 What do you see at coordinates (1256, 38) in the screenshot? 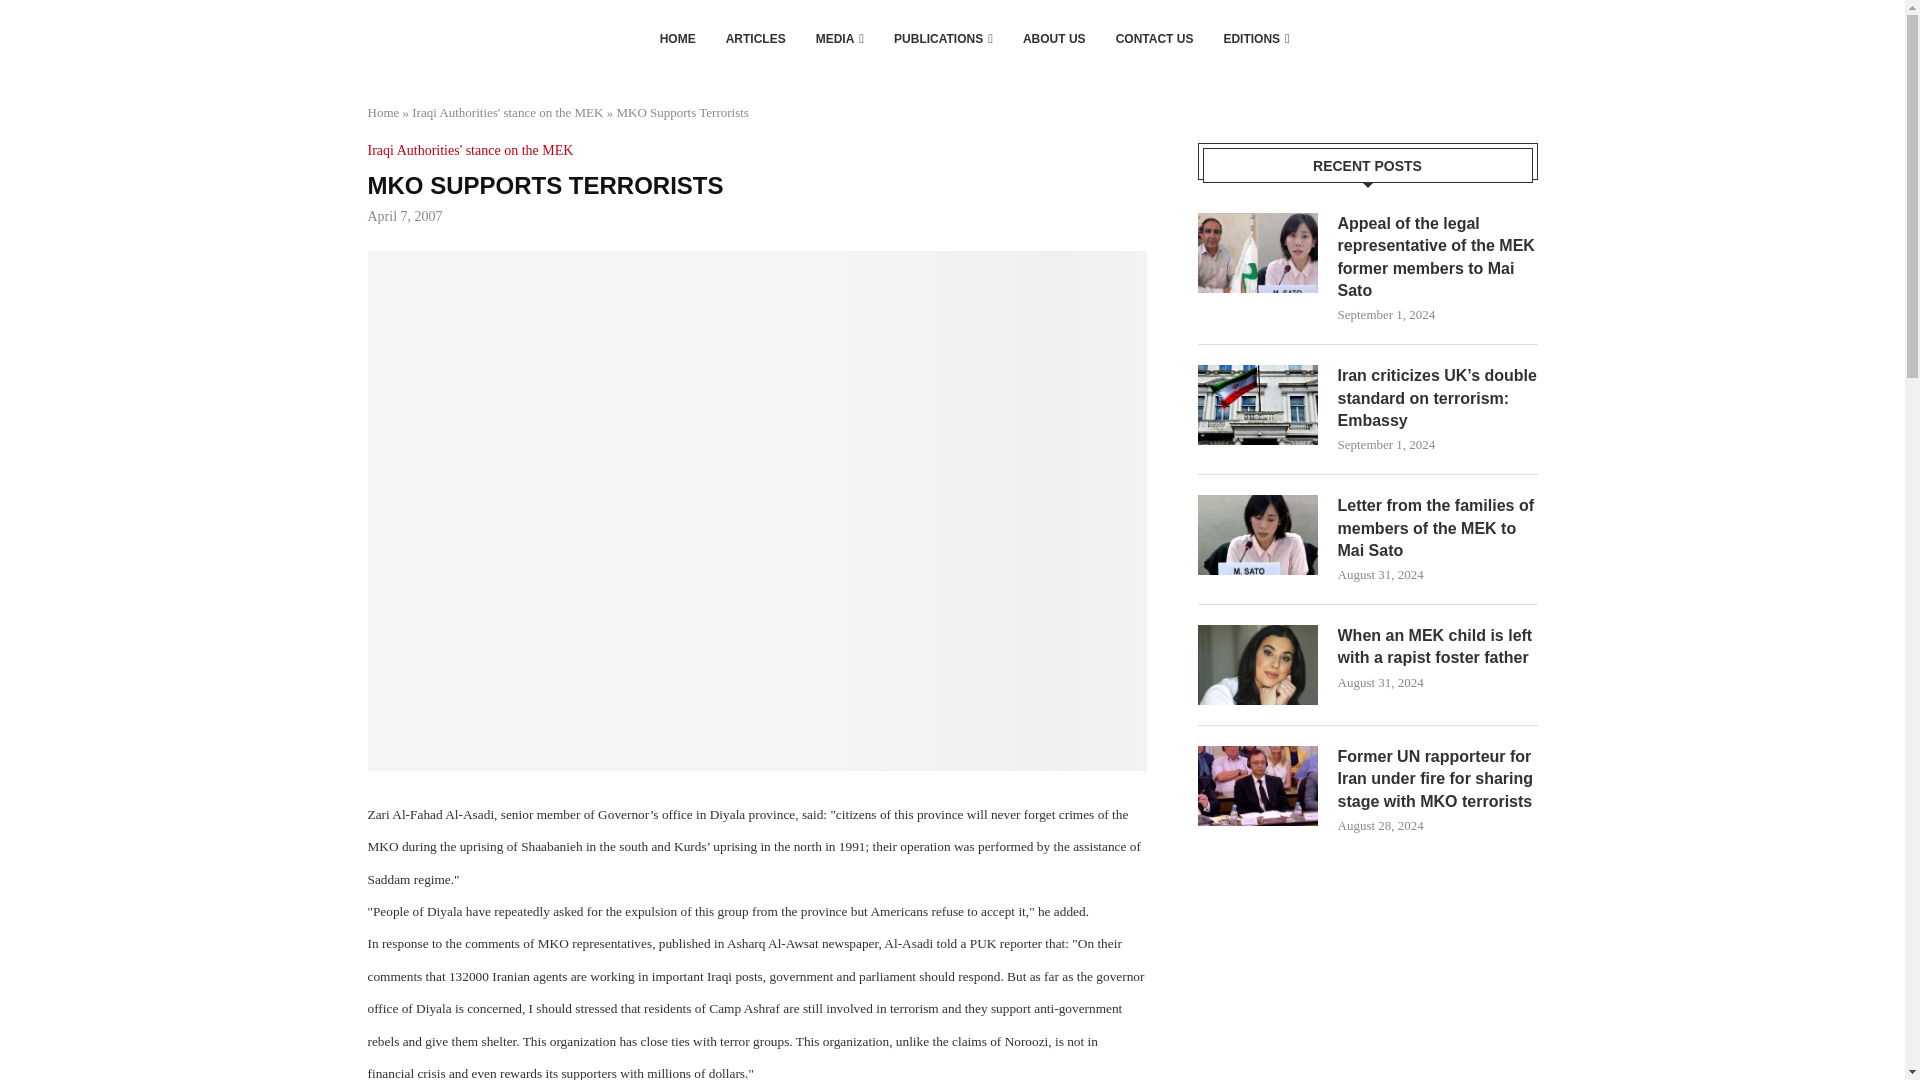
I see `EDITIONS` at bounding box center [1256, 38].